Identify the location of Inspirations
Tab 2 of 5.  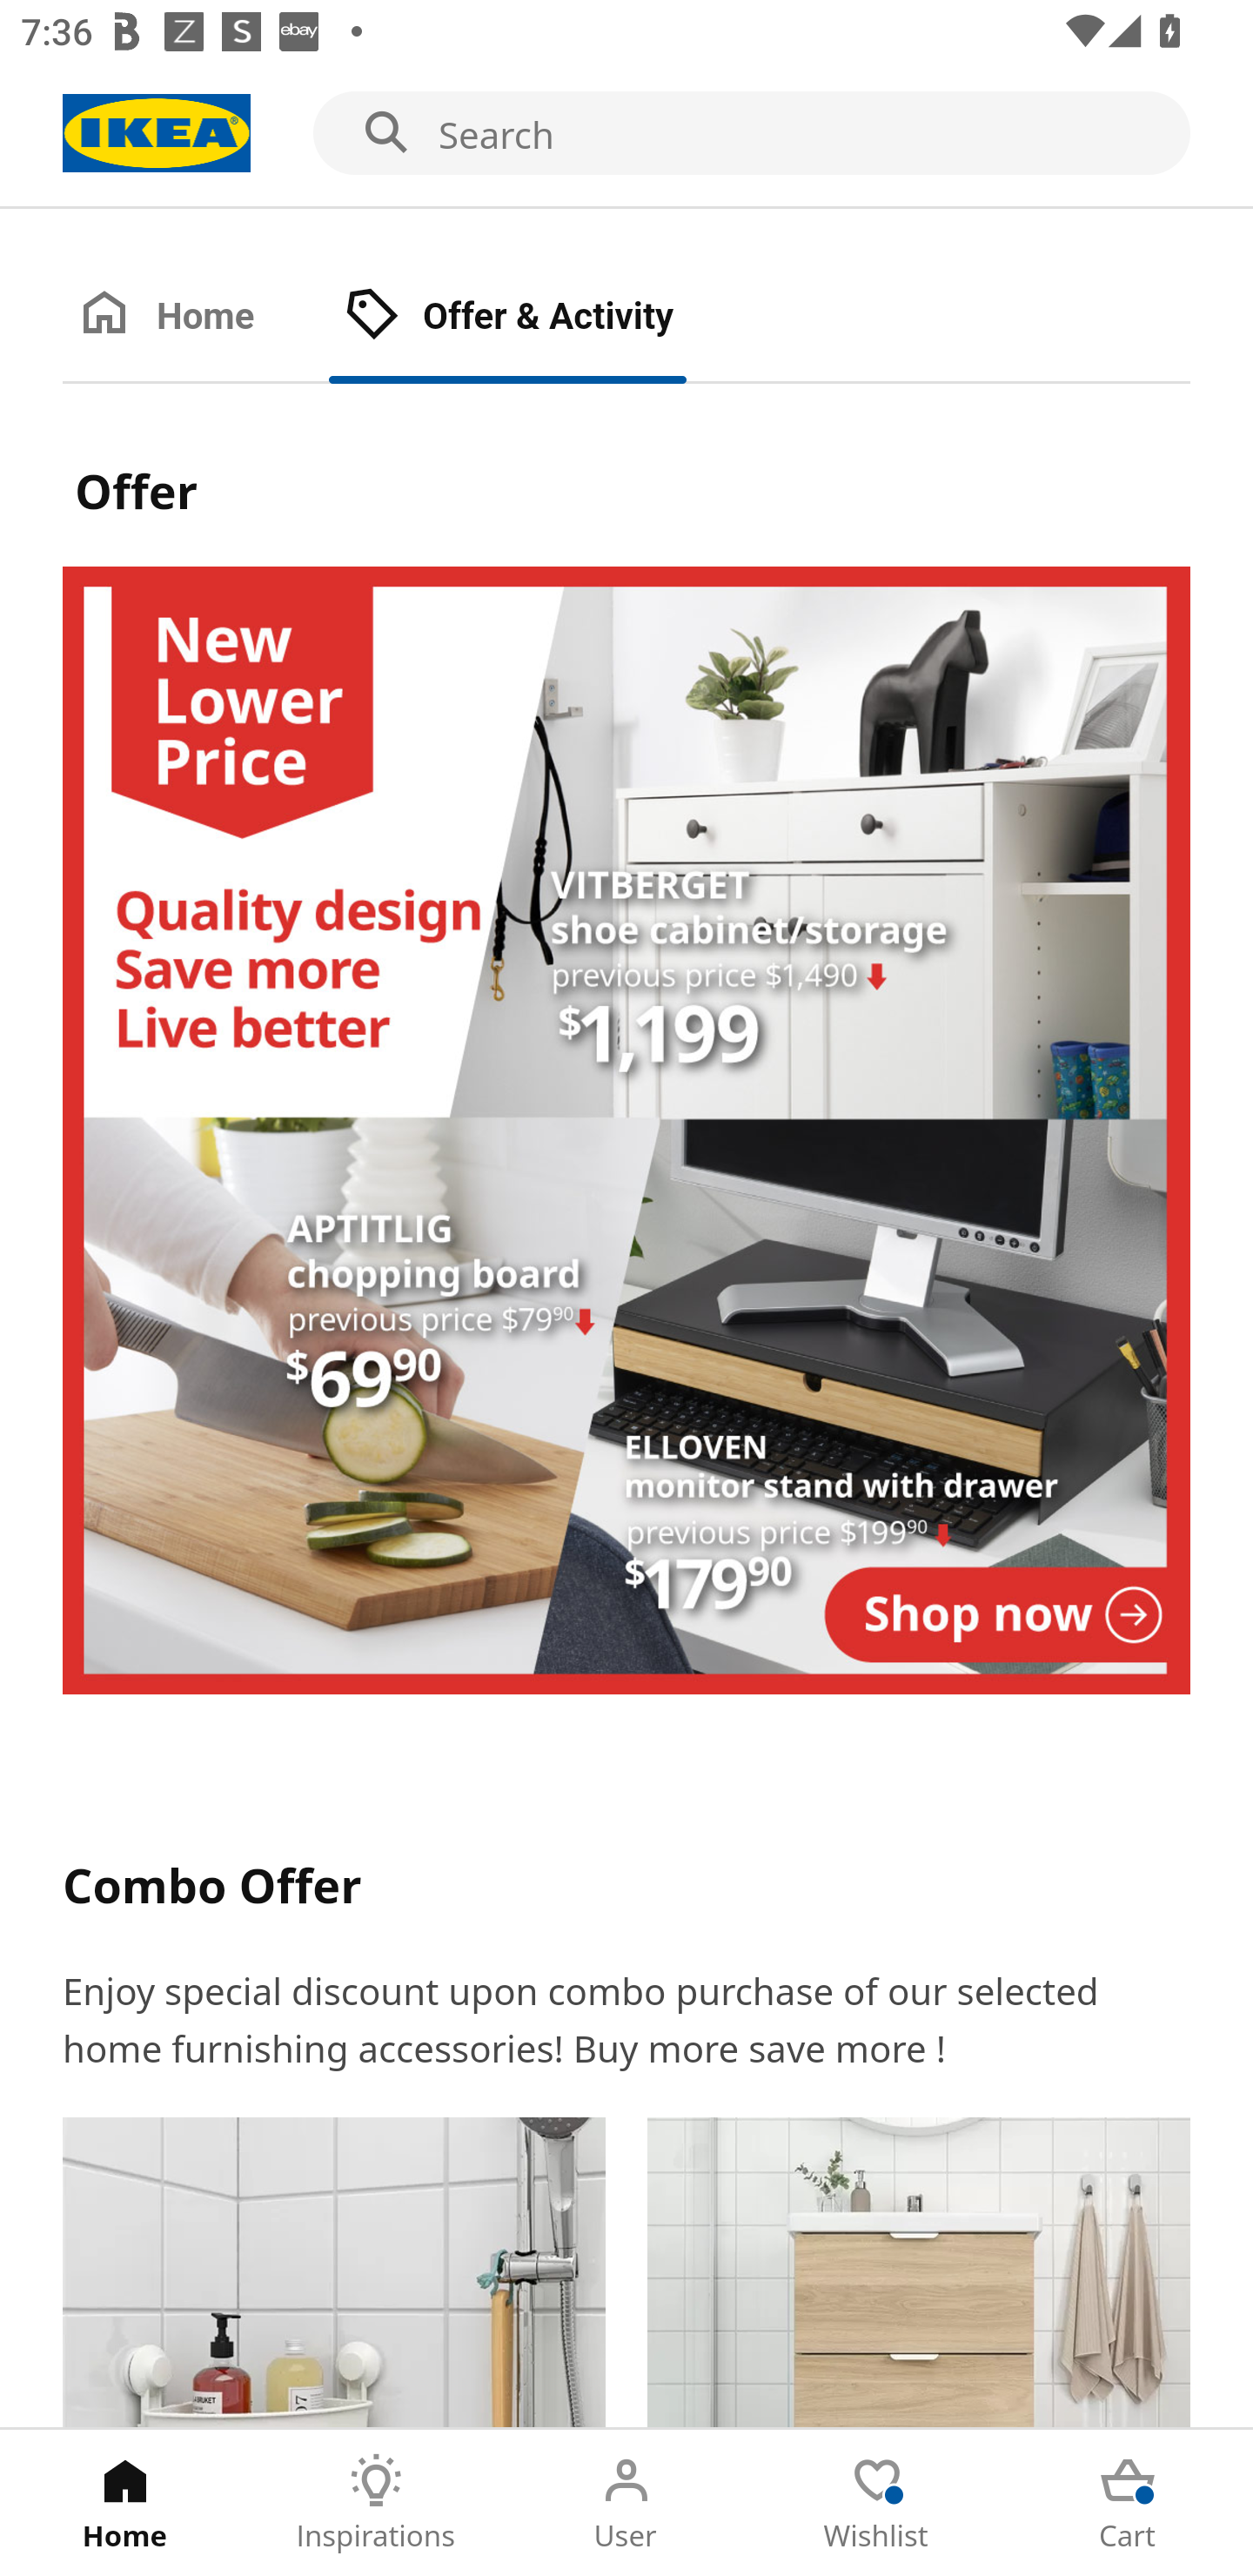
(376, 2503).